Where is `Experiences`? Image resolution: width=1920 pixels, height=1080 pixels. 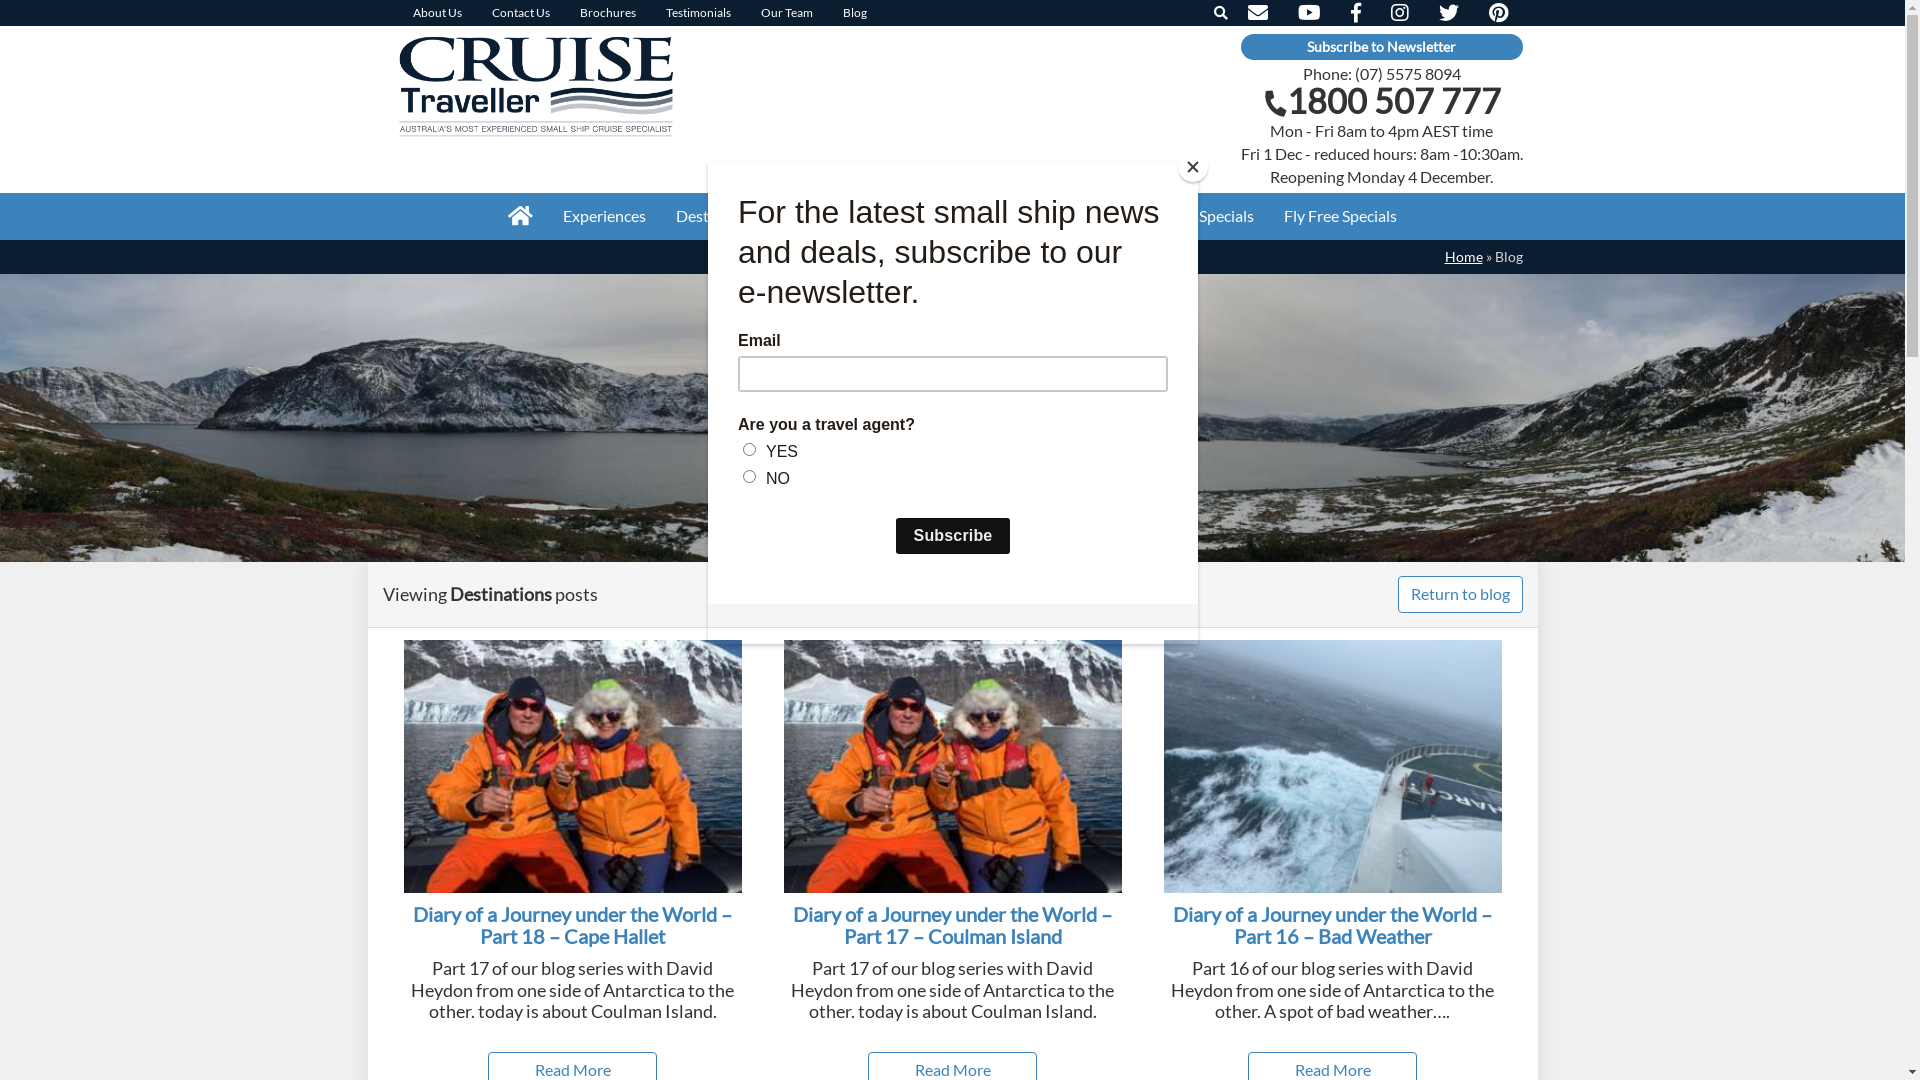
Experiences is located at coordinates (604, 216).